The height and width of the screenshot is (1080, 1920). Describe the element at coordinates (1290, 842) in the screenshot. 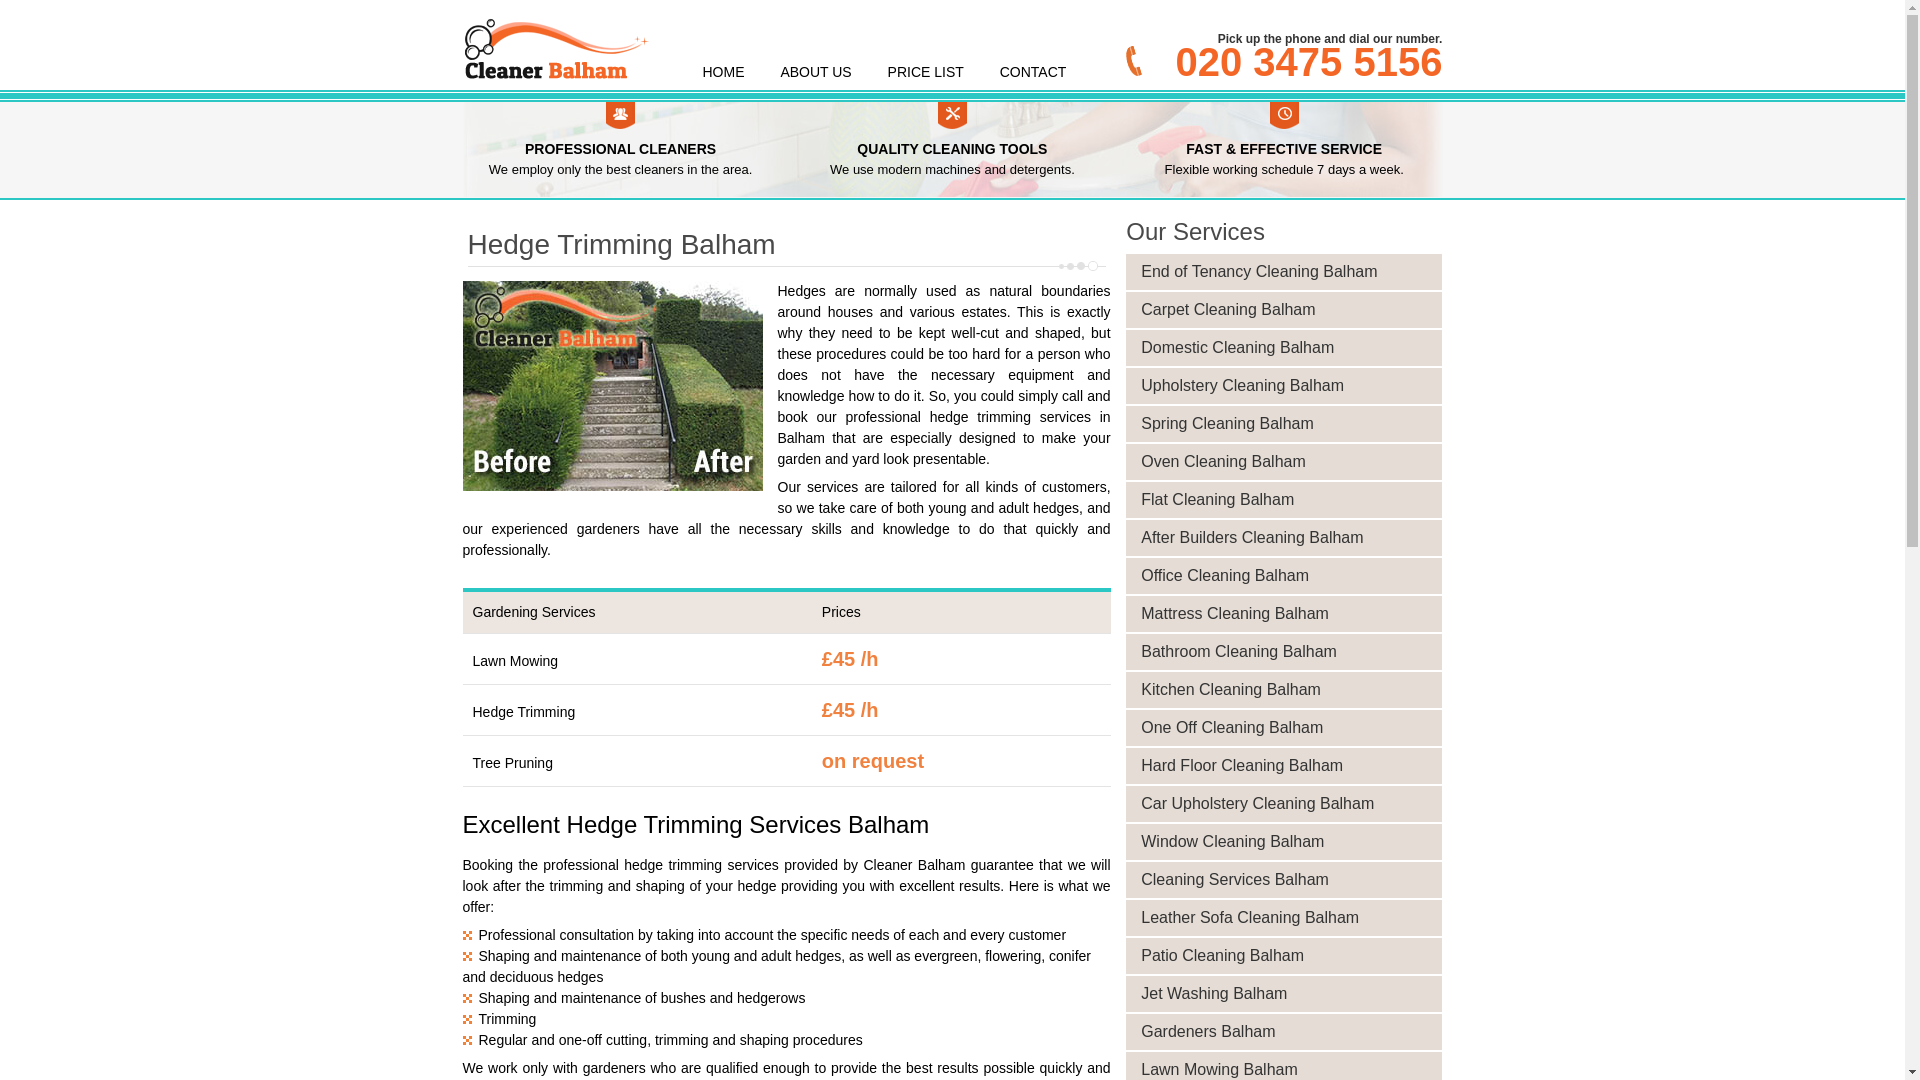

I see `Window Cleaning Balham` at that location.